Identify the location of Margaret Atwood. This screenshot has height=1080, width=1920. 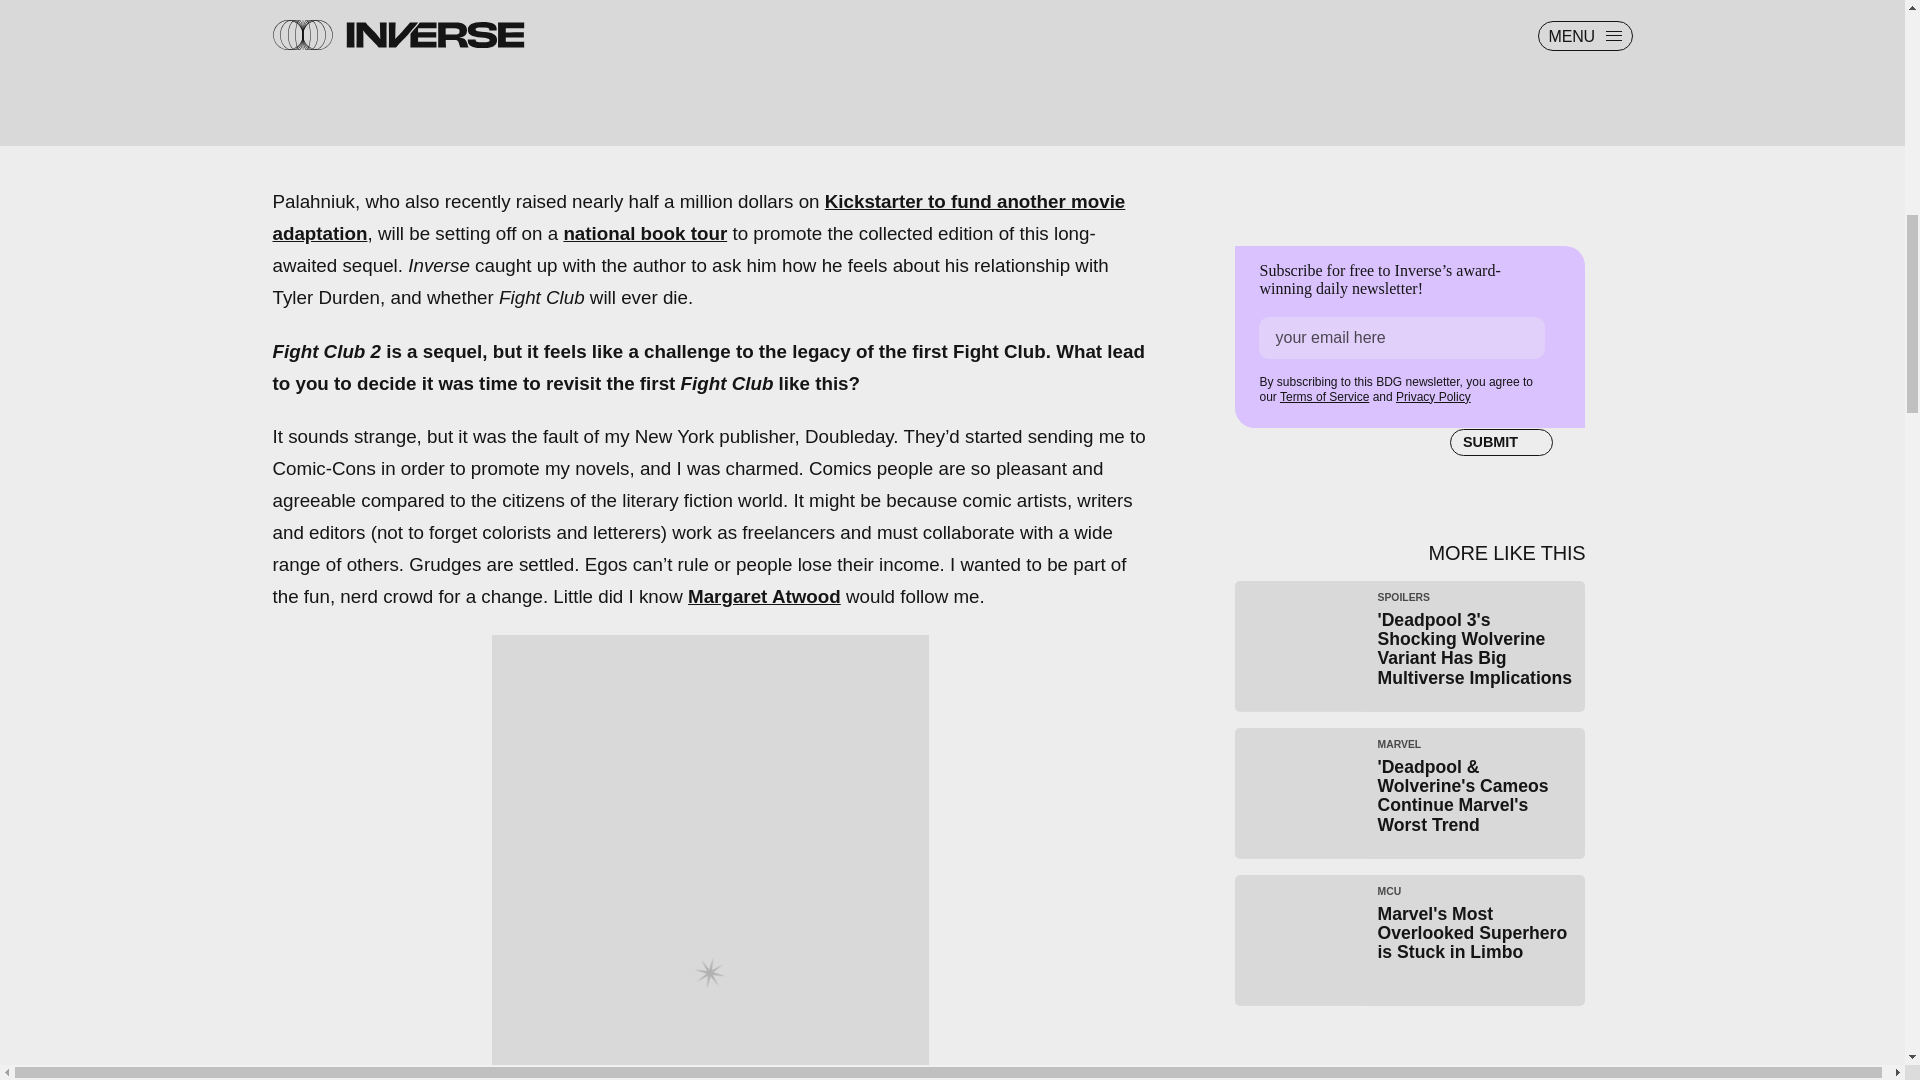
(1410, 940).